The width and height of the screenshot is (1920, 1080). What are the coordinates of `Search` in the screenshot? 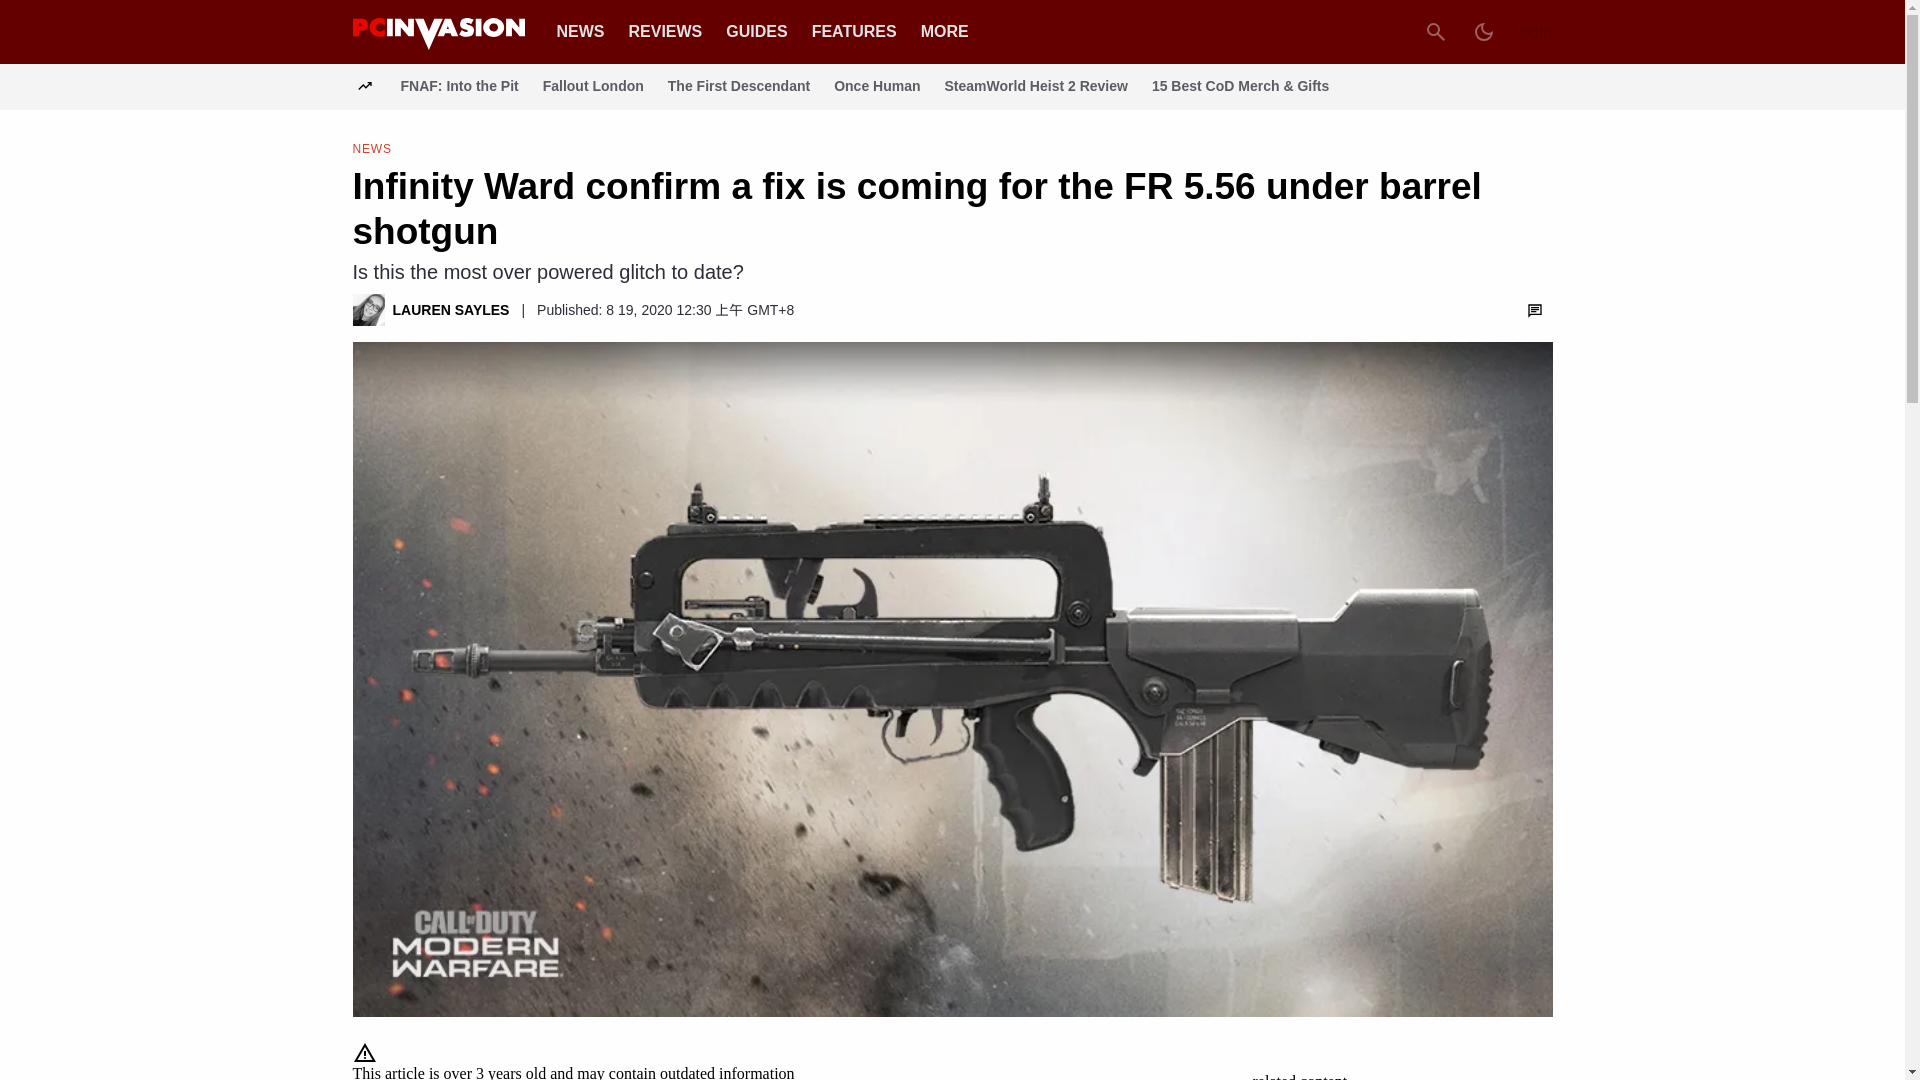 It's located at (1436, 31).